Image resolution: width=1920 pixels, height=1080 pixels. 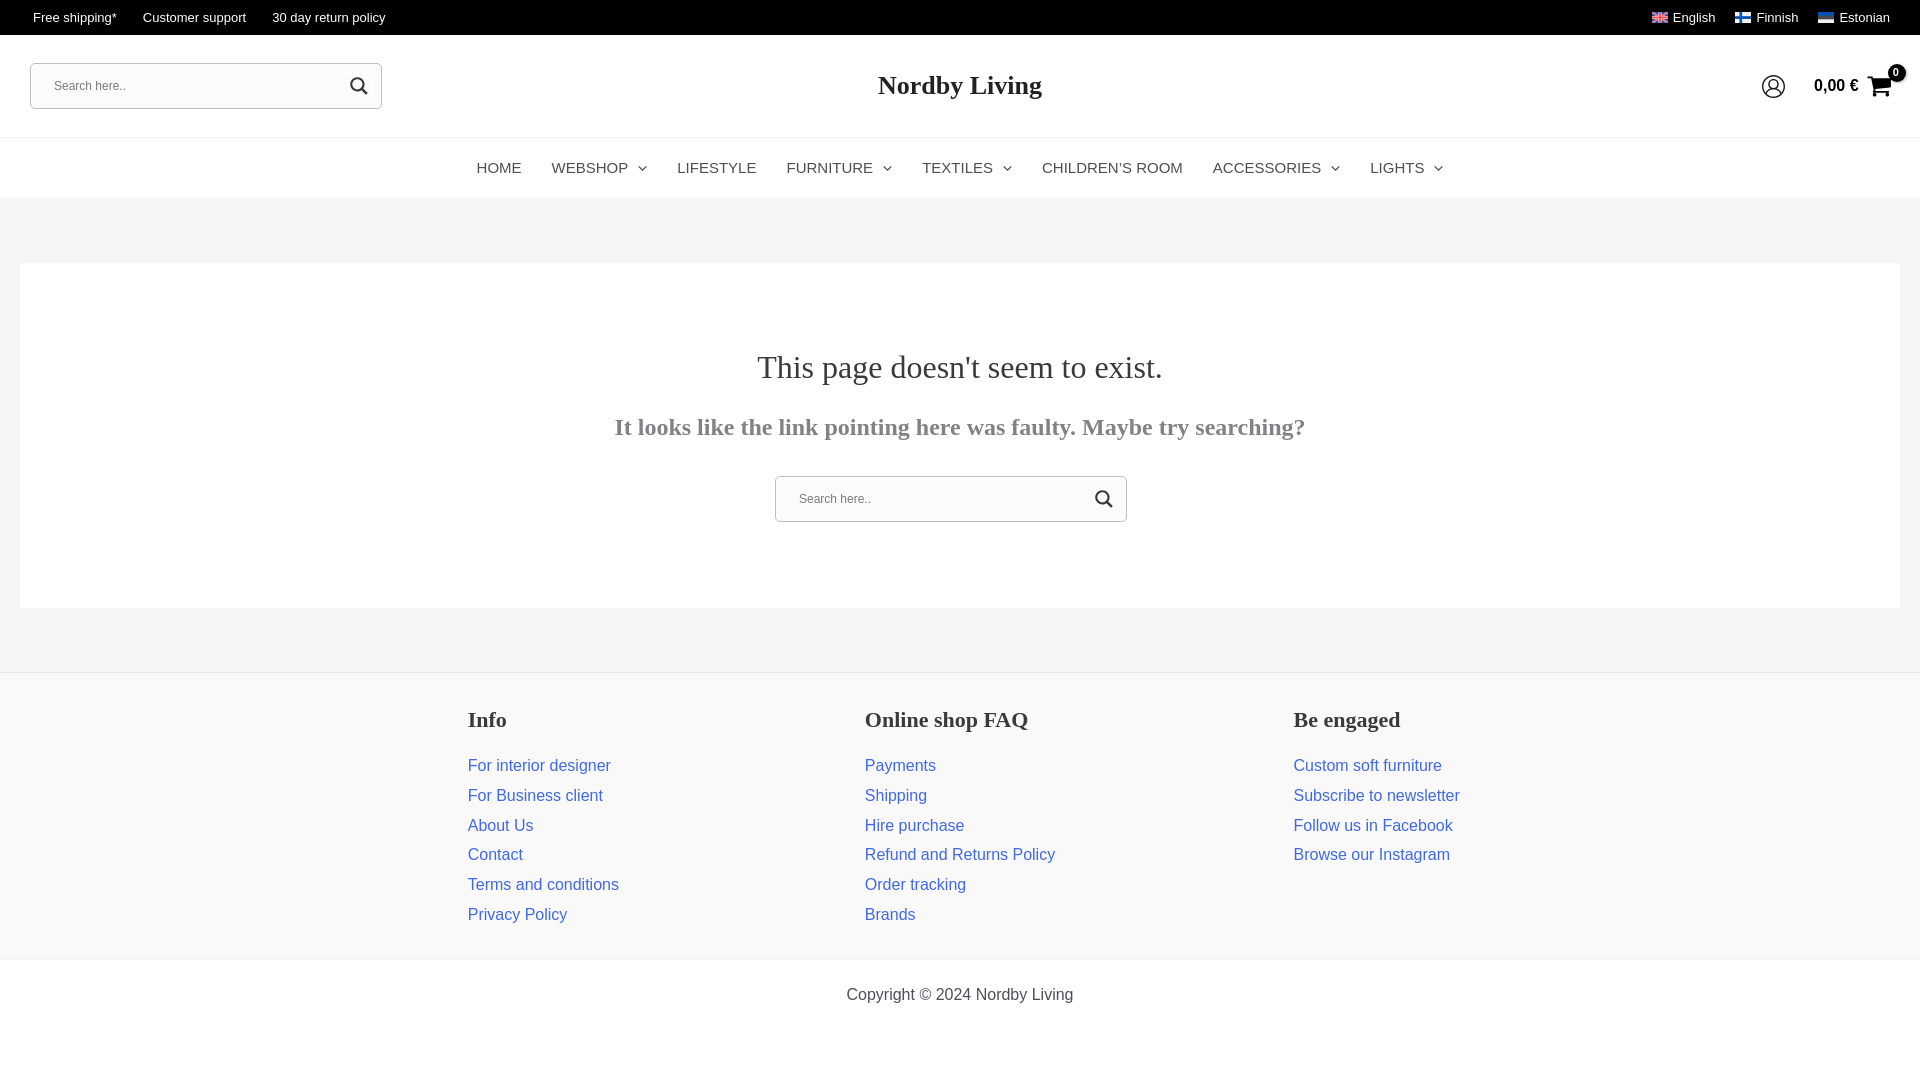 What do you see at coordinates (1766, 16) in the screenshot?
I see `Finnish` at bounding box center [1766, 16].